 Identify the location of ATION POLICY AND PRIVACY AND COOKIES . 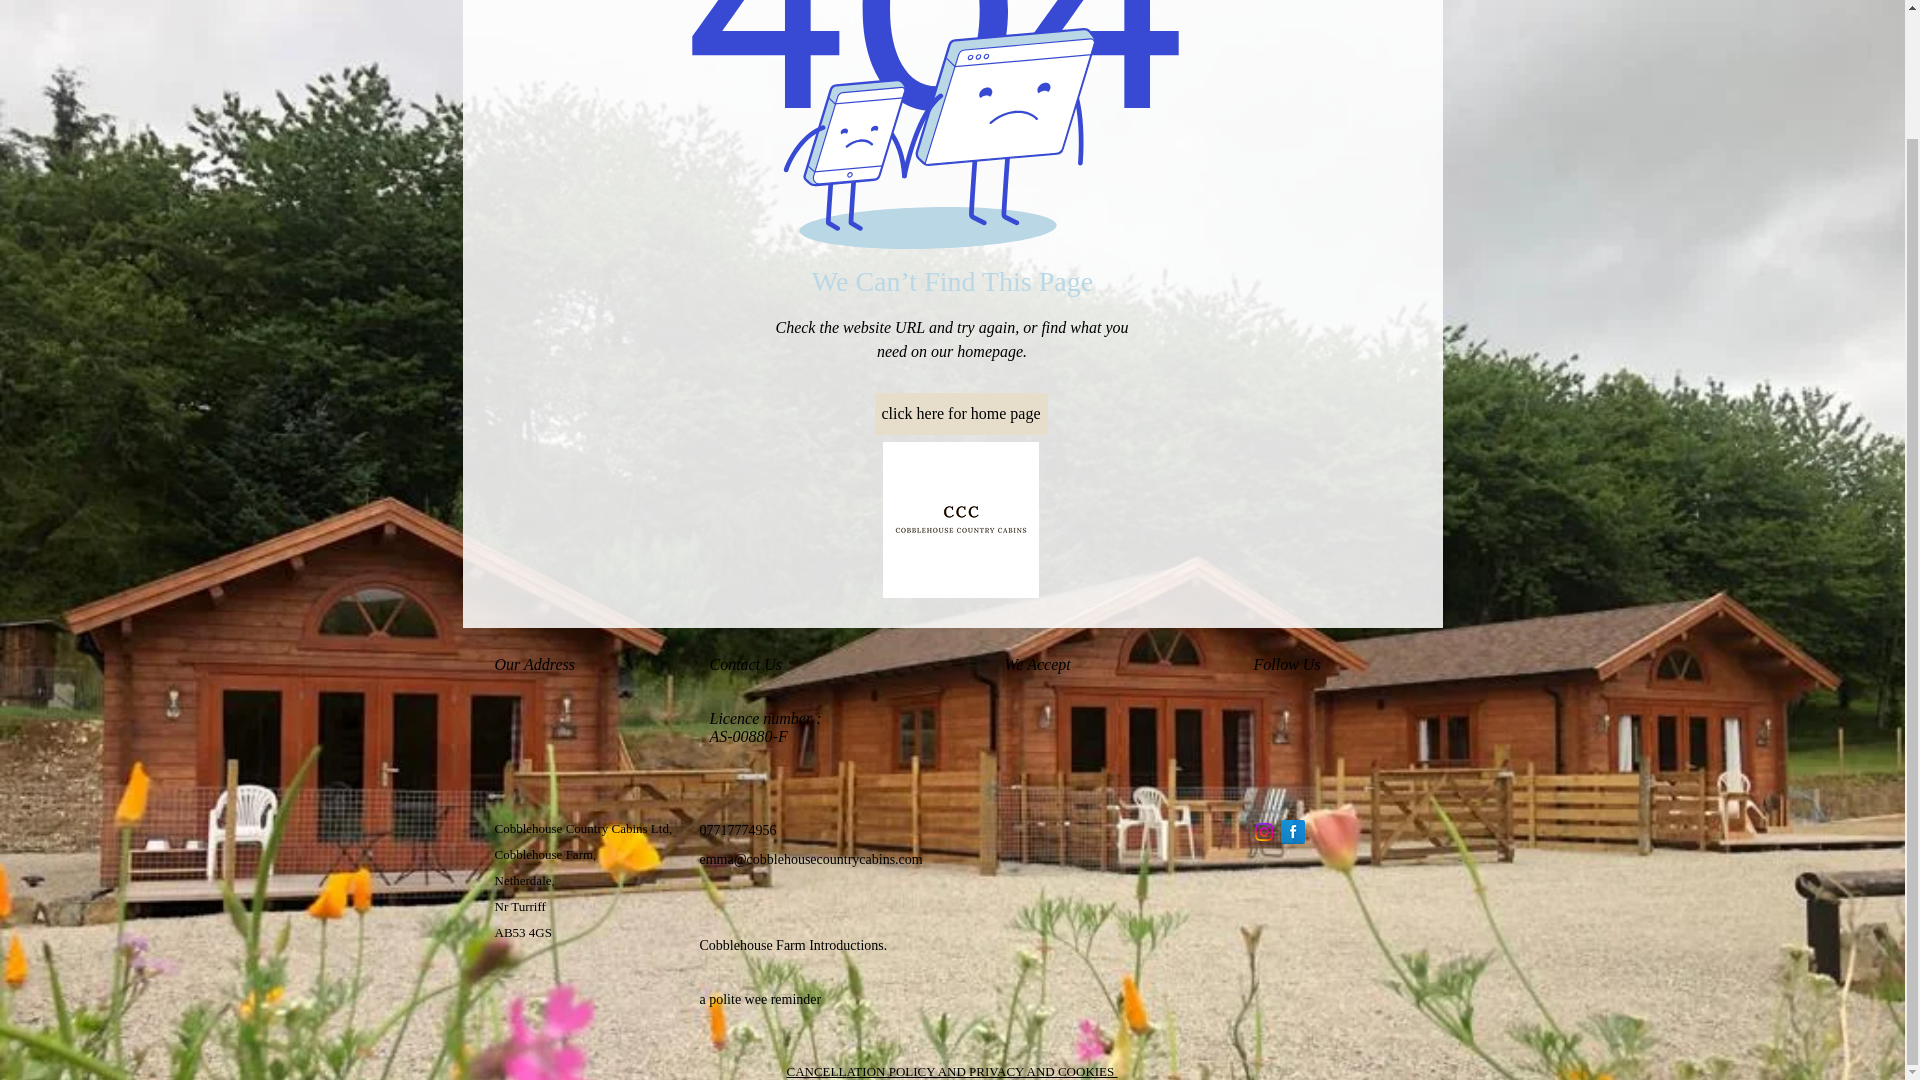
(982, 1070).